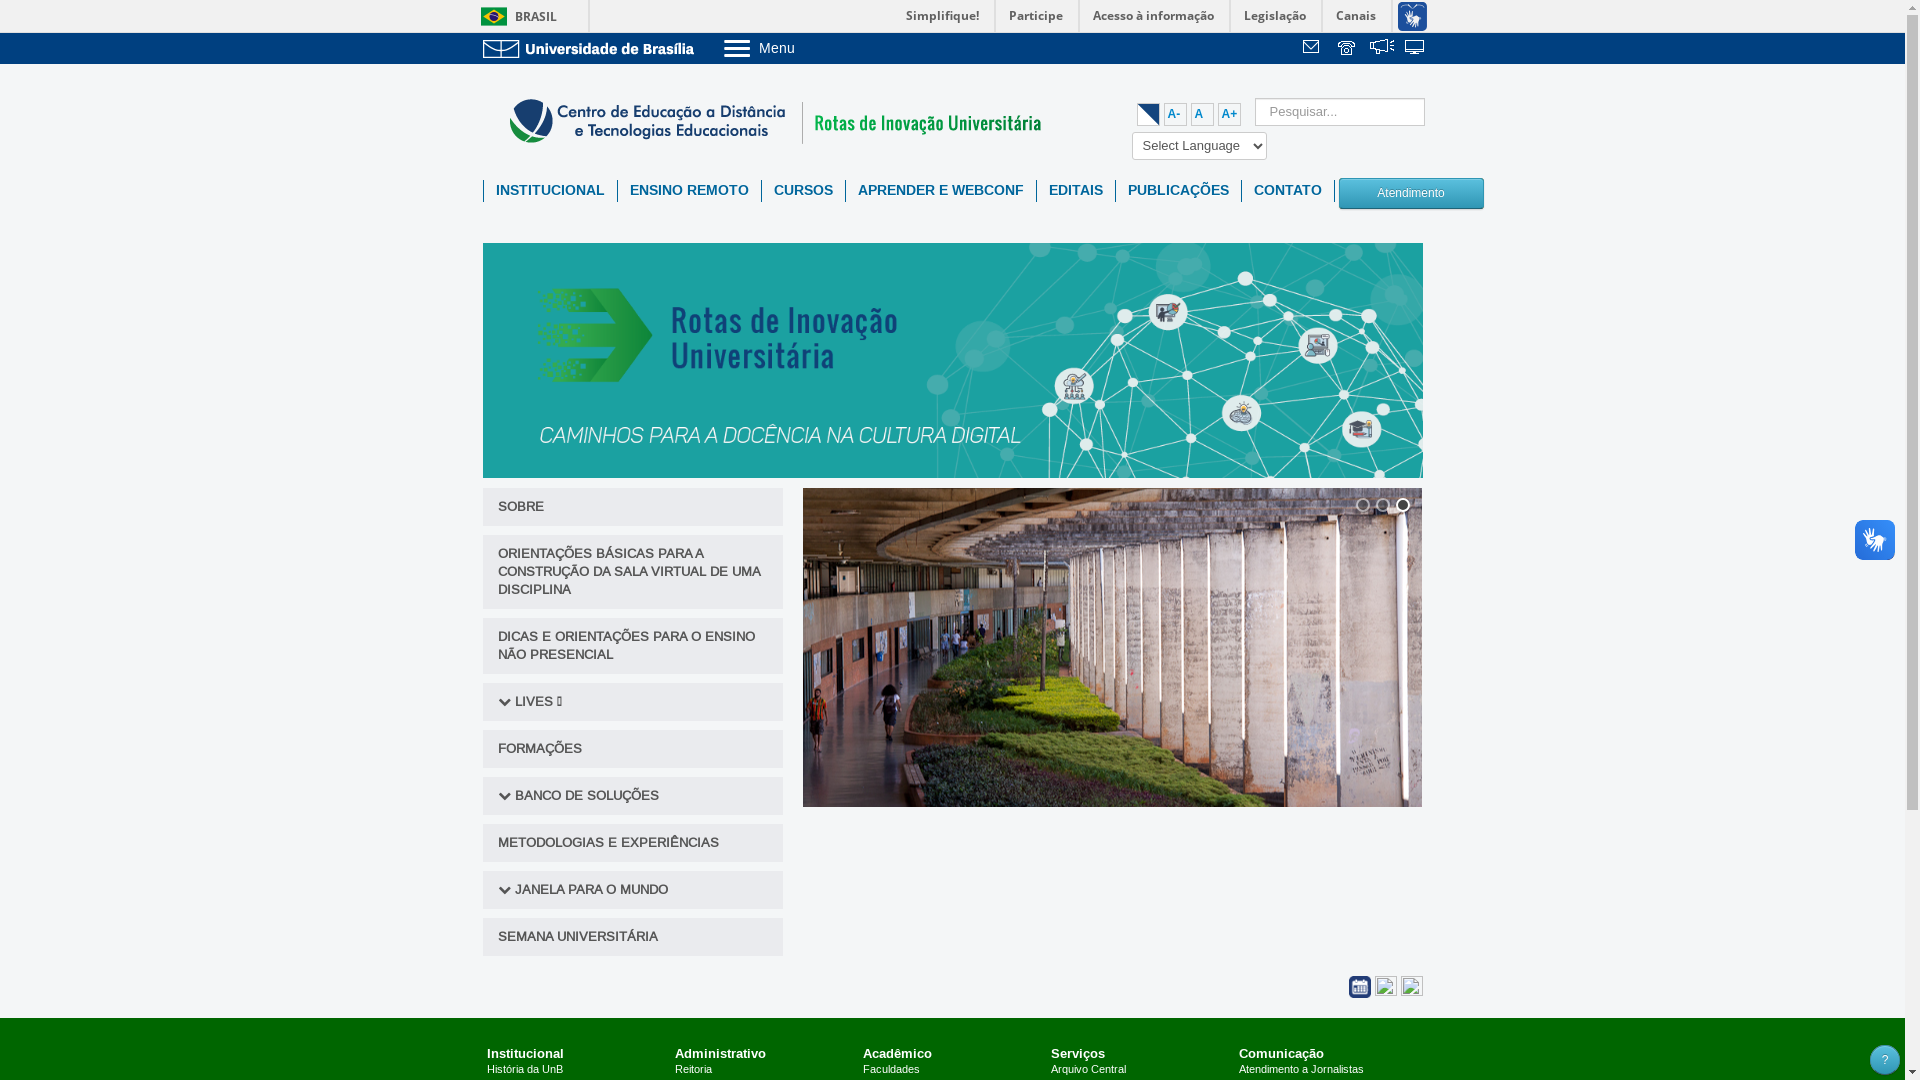 The width and height of the screenshot is (1920, 1080). I want to click on  , so click(1382, 49).